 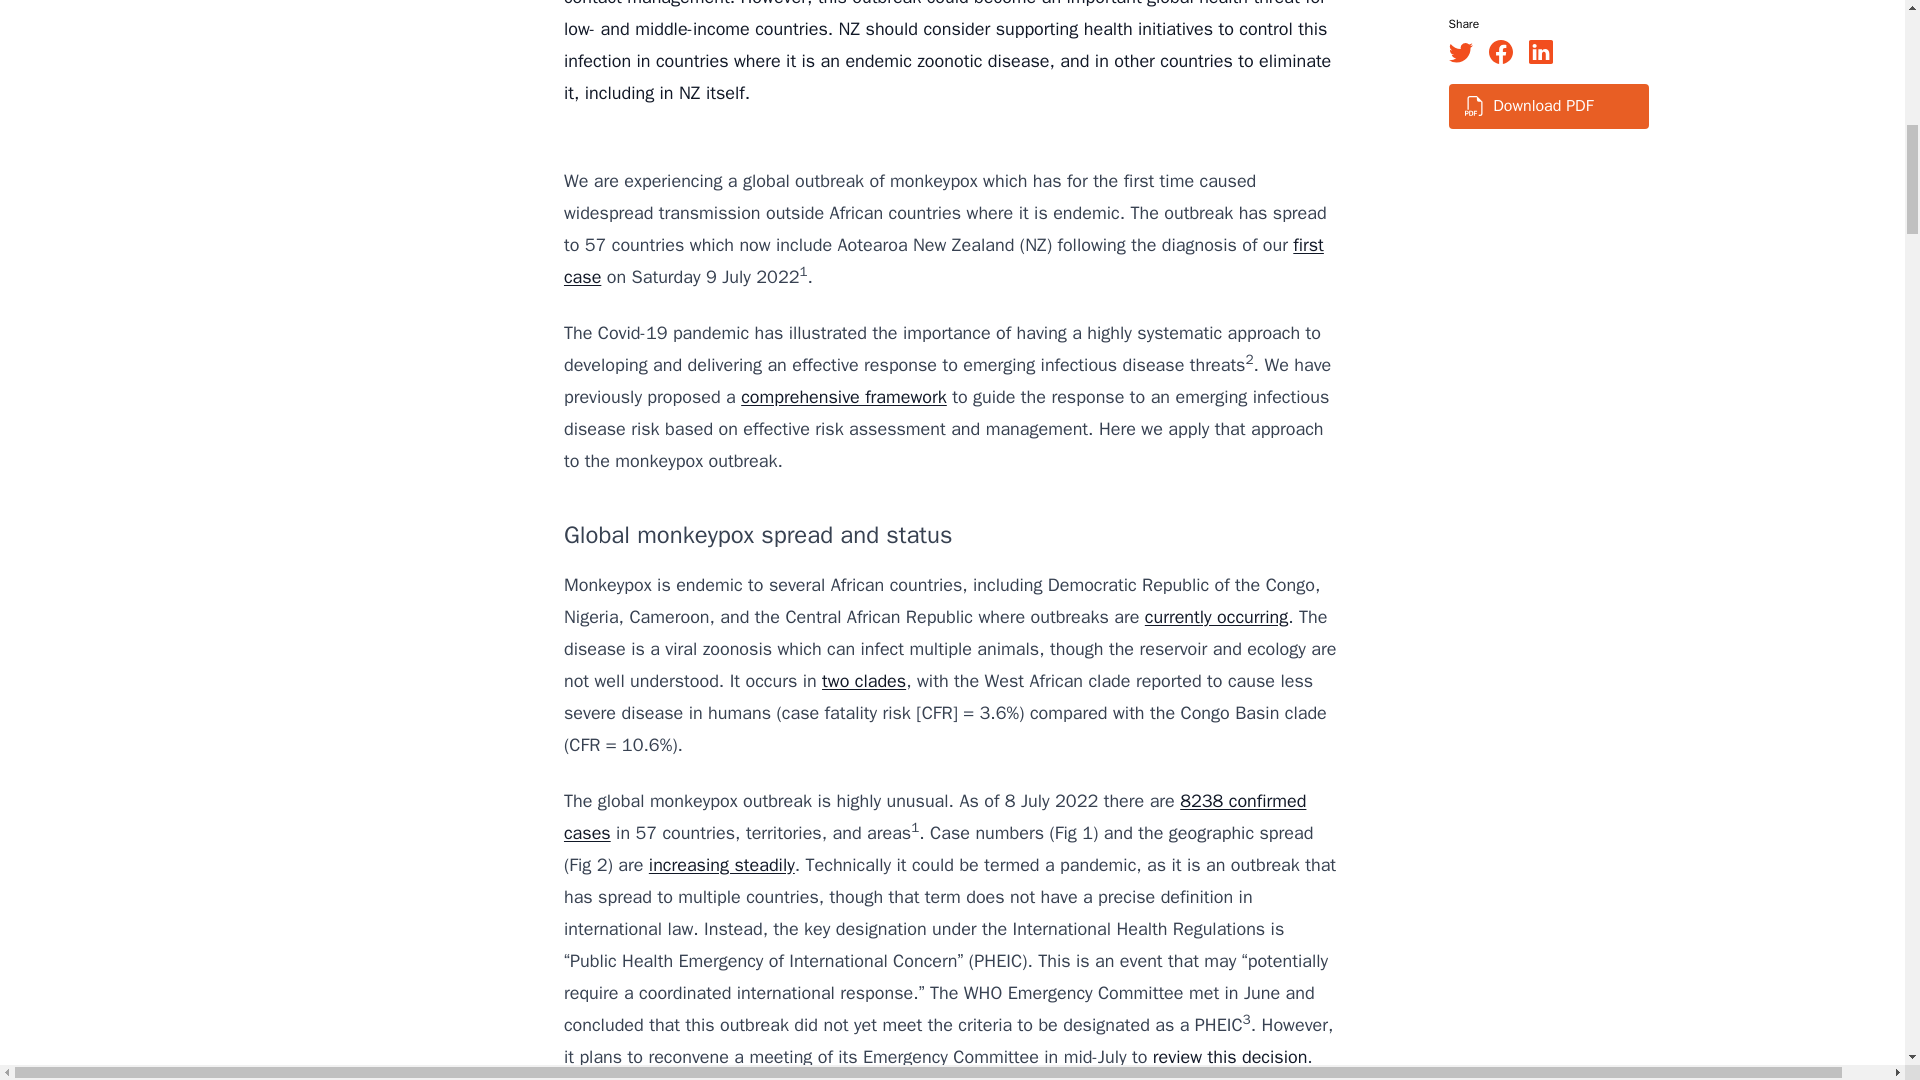 I want to click on two clades, so click(x=864, y=680).